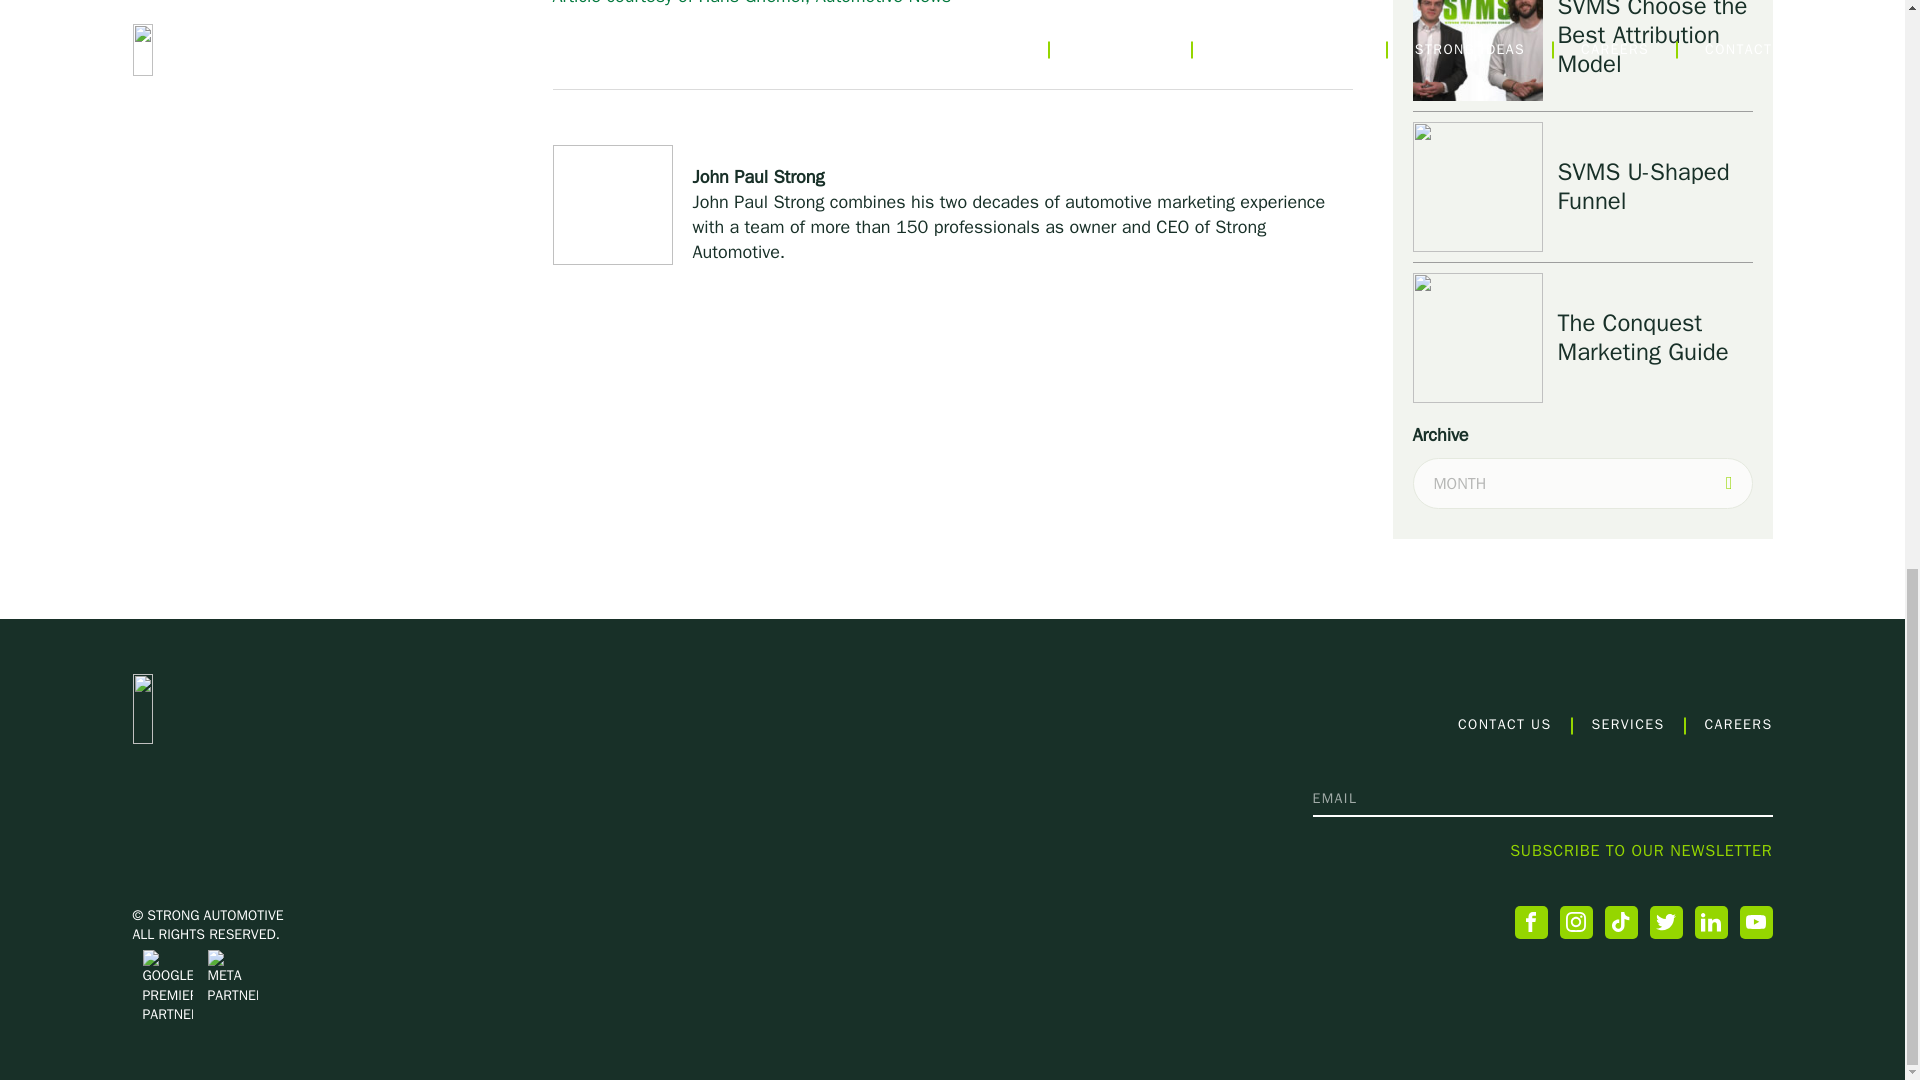 The width and height of the screenshot is (1920, 1080). What do you see at coordinates (1576, 922) in the screenshot?
I see `Instagram` at bounding box center [1576, 922].